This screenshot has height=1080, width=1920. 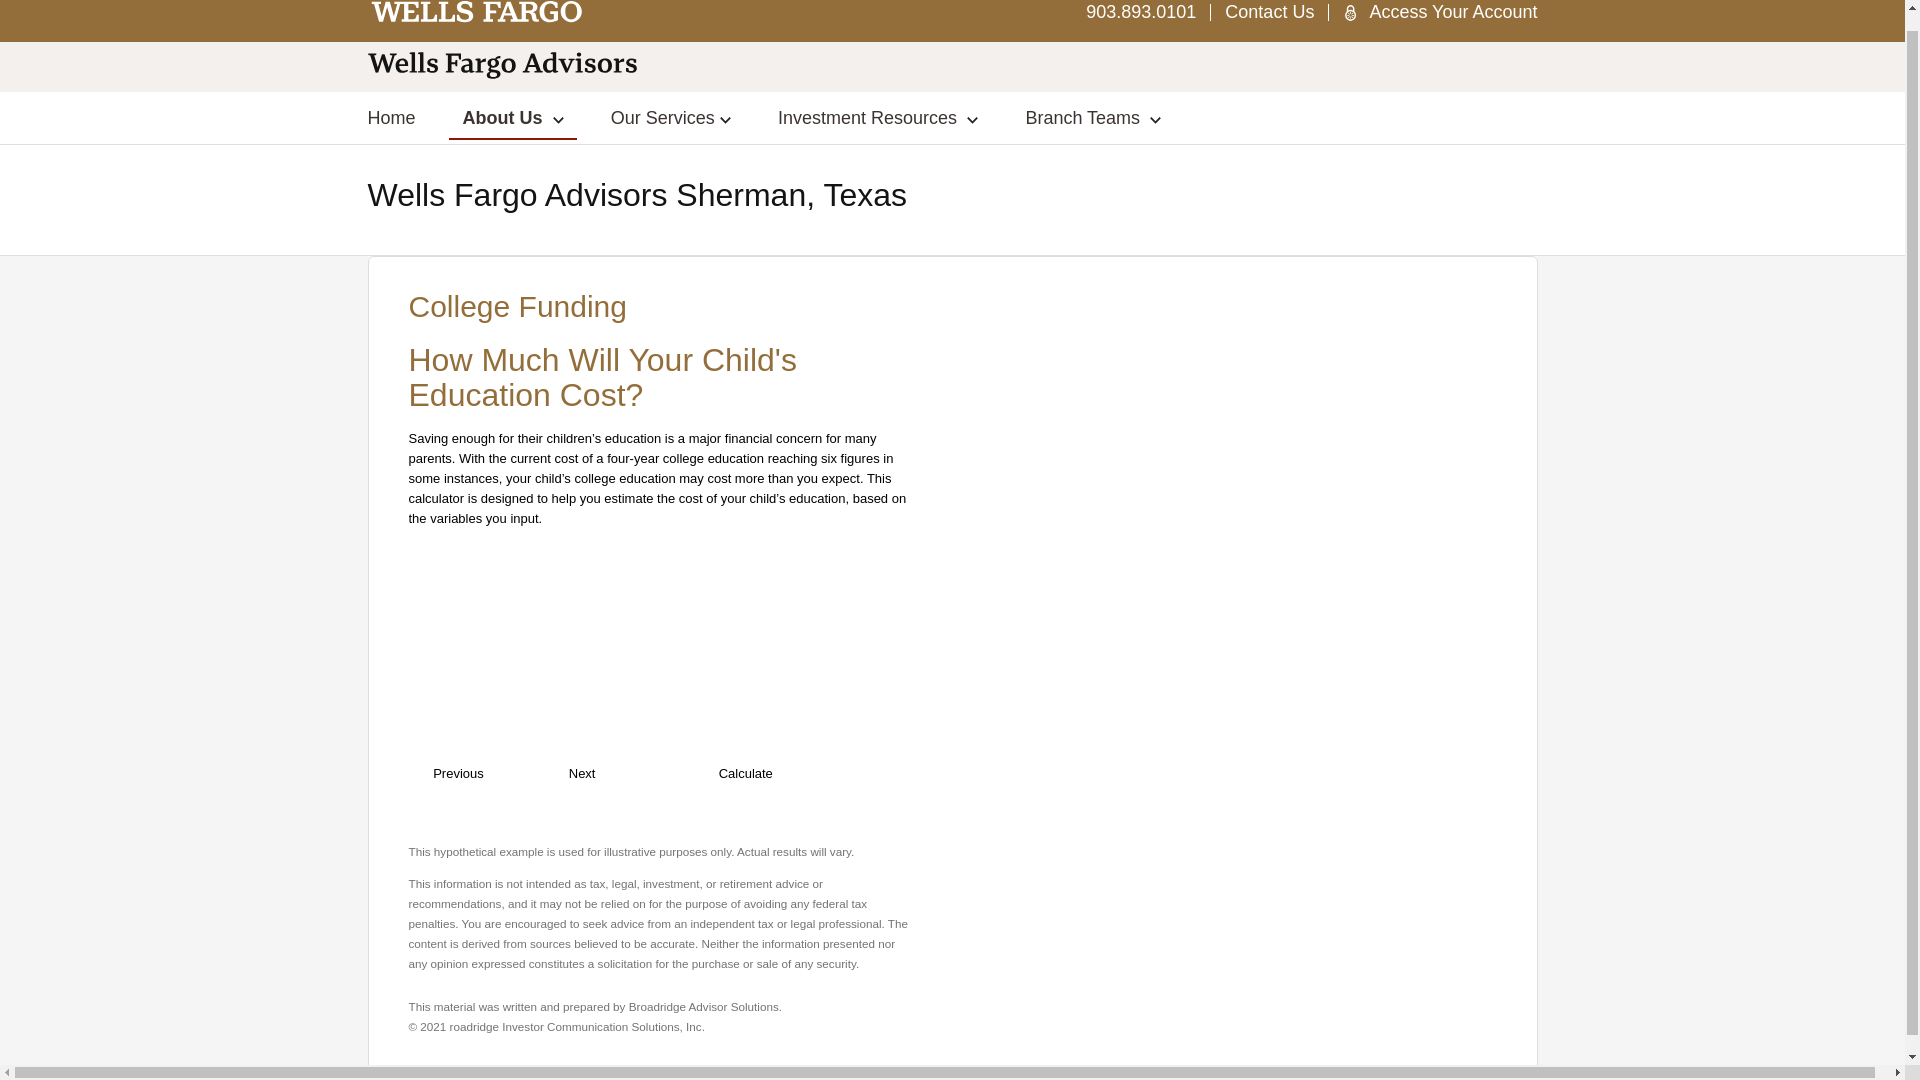 I want to click on Our Services, so click(x=670, y=118).